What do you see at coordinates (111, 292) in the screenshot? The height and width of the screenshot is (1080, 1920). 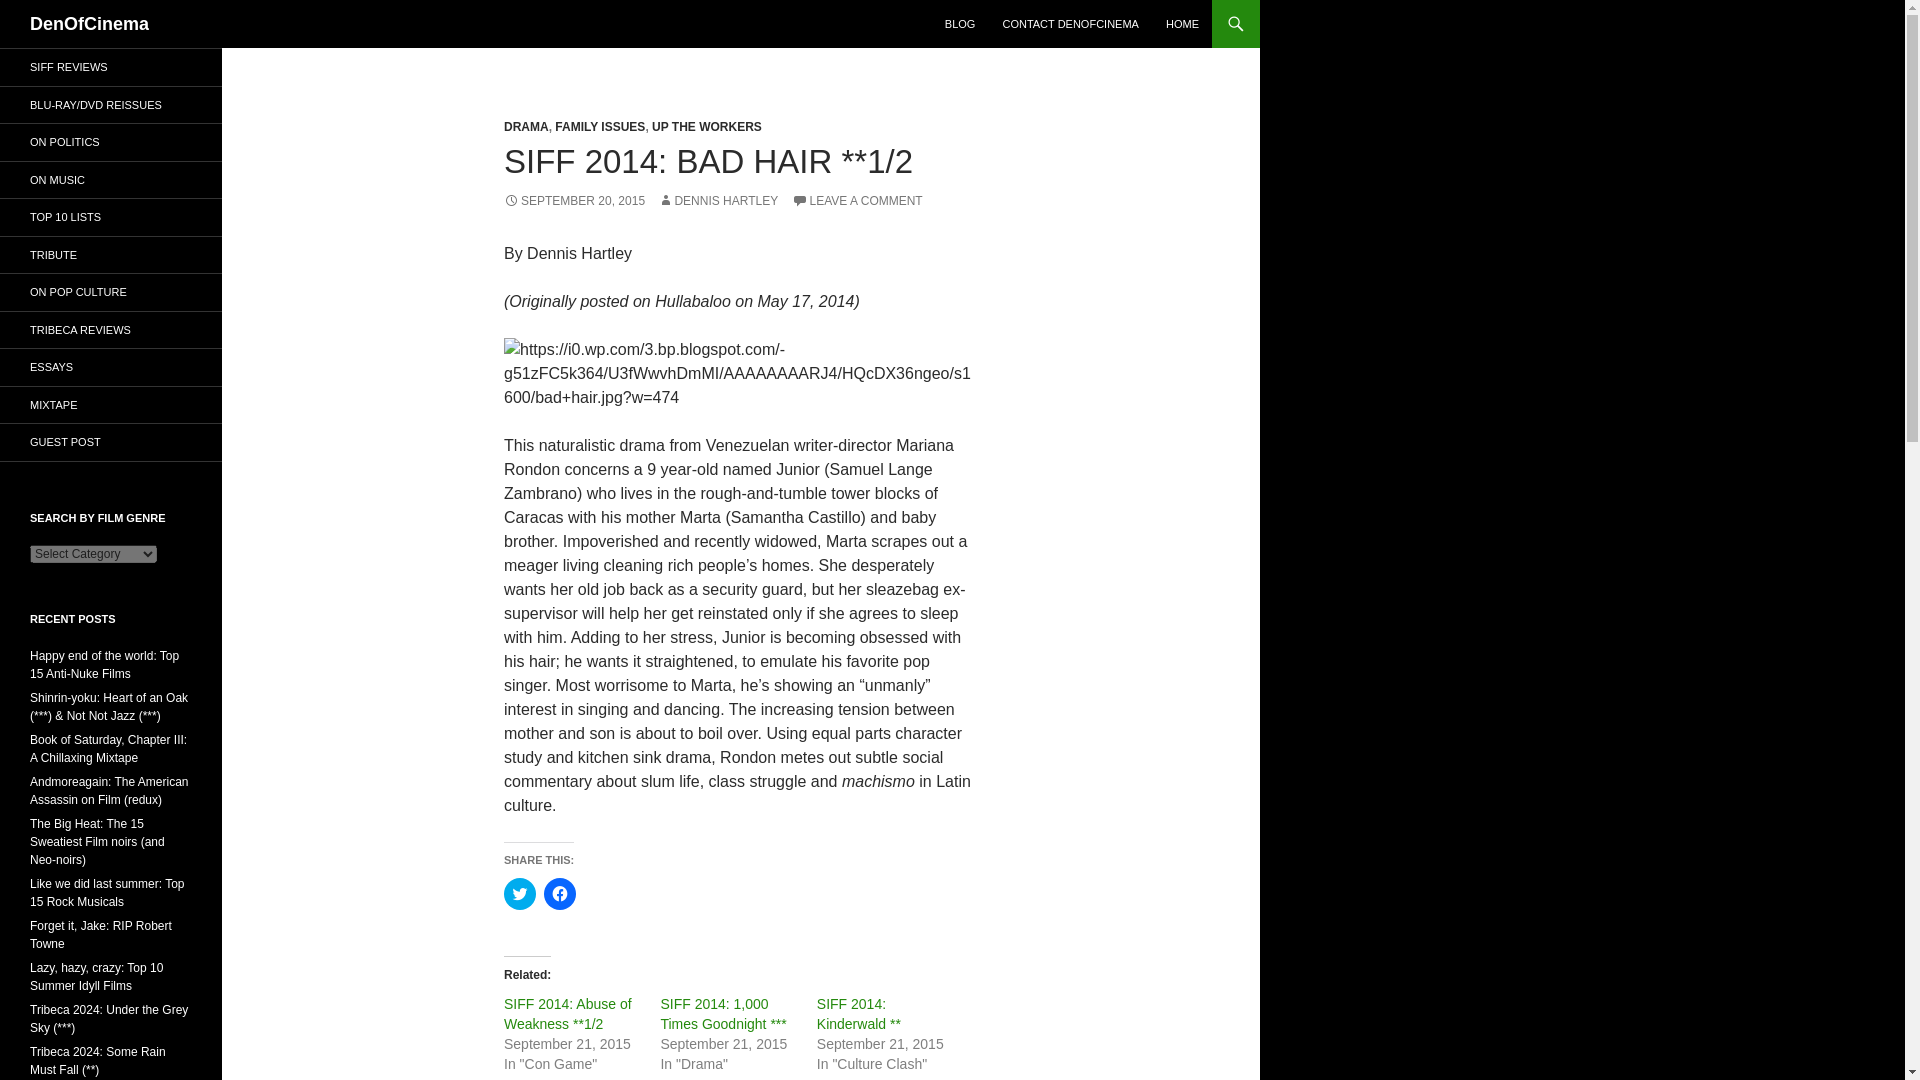 I see `ON POP CULTURE` at bounding box center [111, 292].